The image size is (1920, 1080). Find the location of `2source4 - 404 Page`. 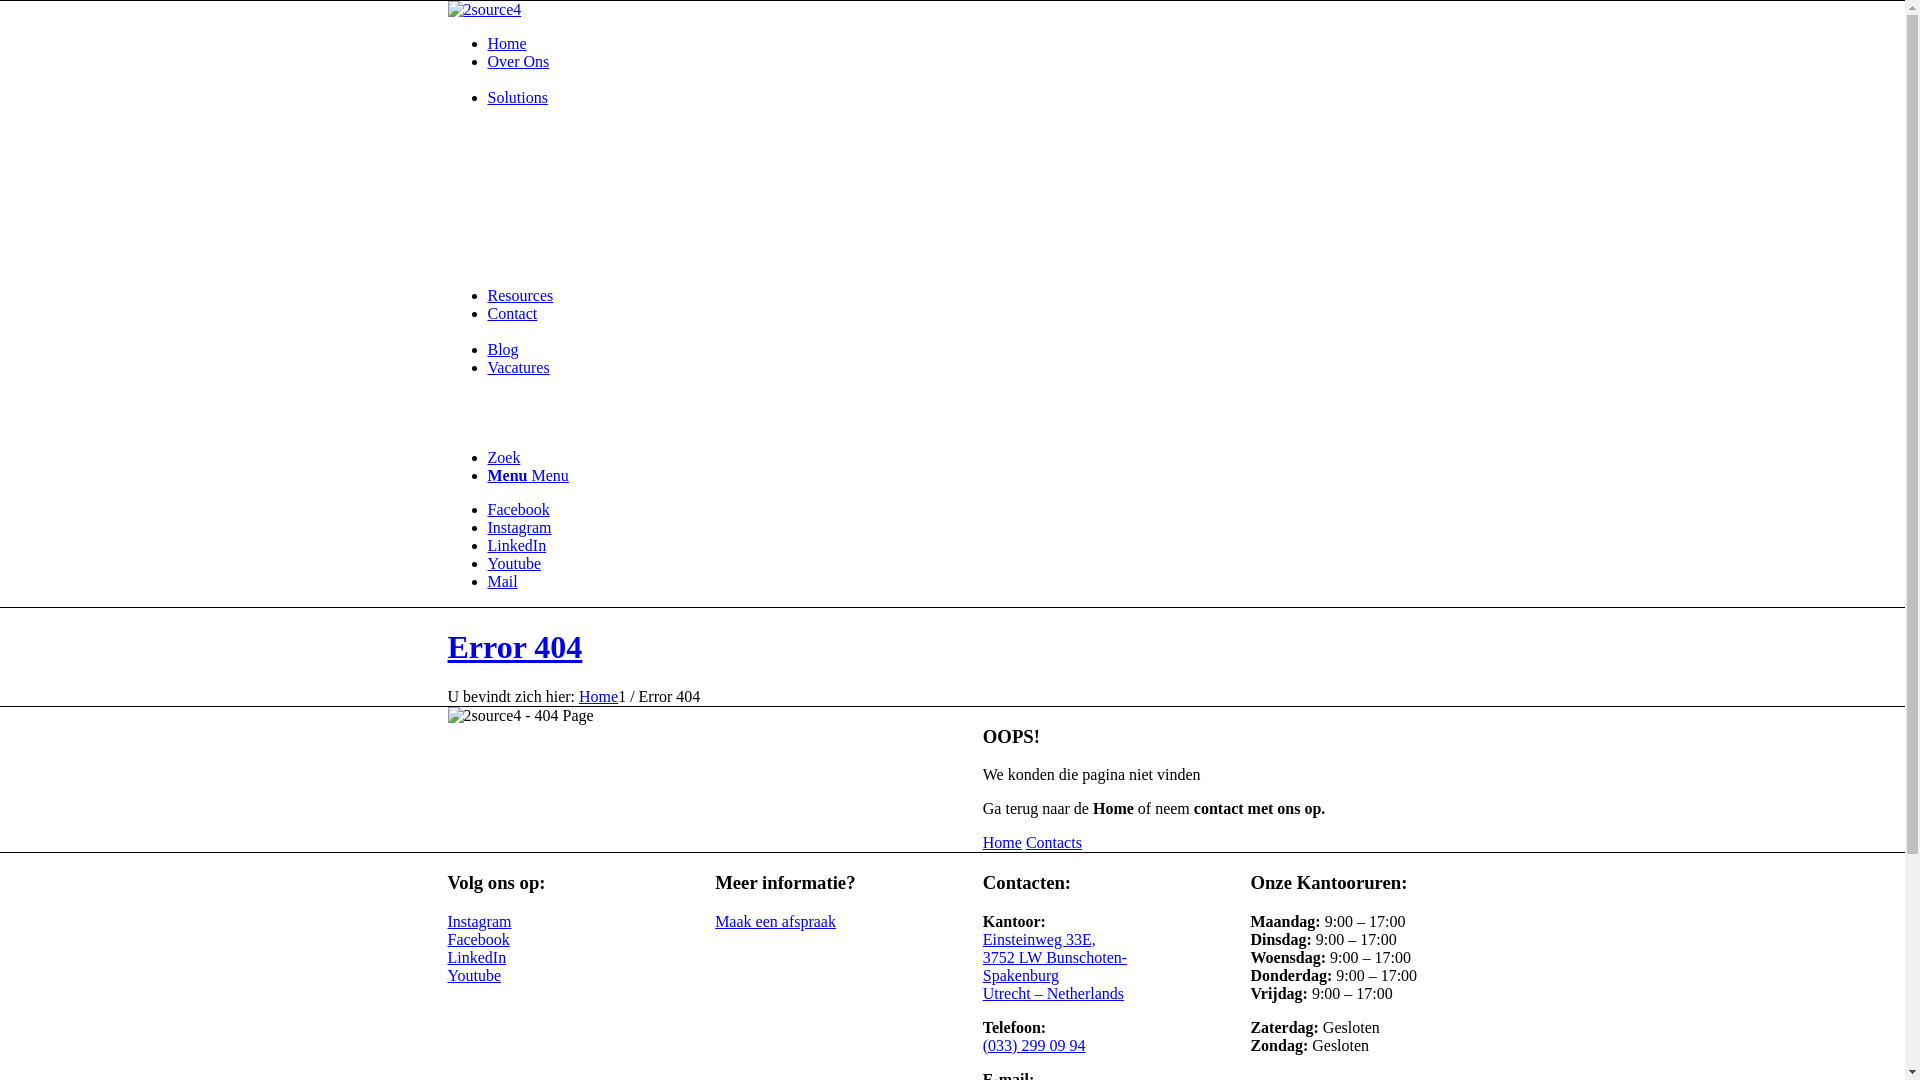

2source4 - 404 Page is located at coordinates (521, 716).